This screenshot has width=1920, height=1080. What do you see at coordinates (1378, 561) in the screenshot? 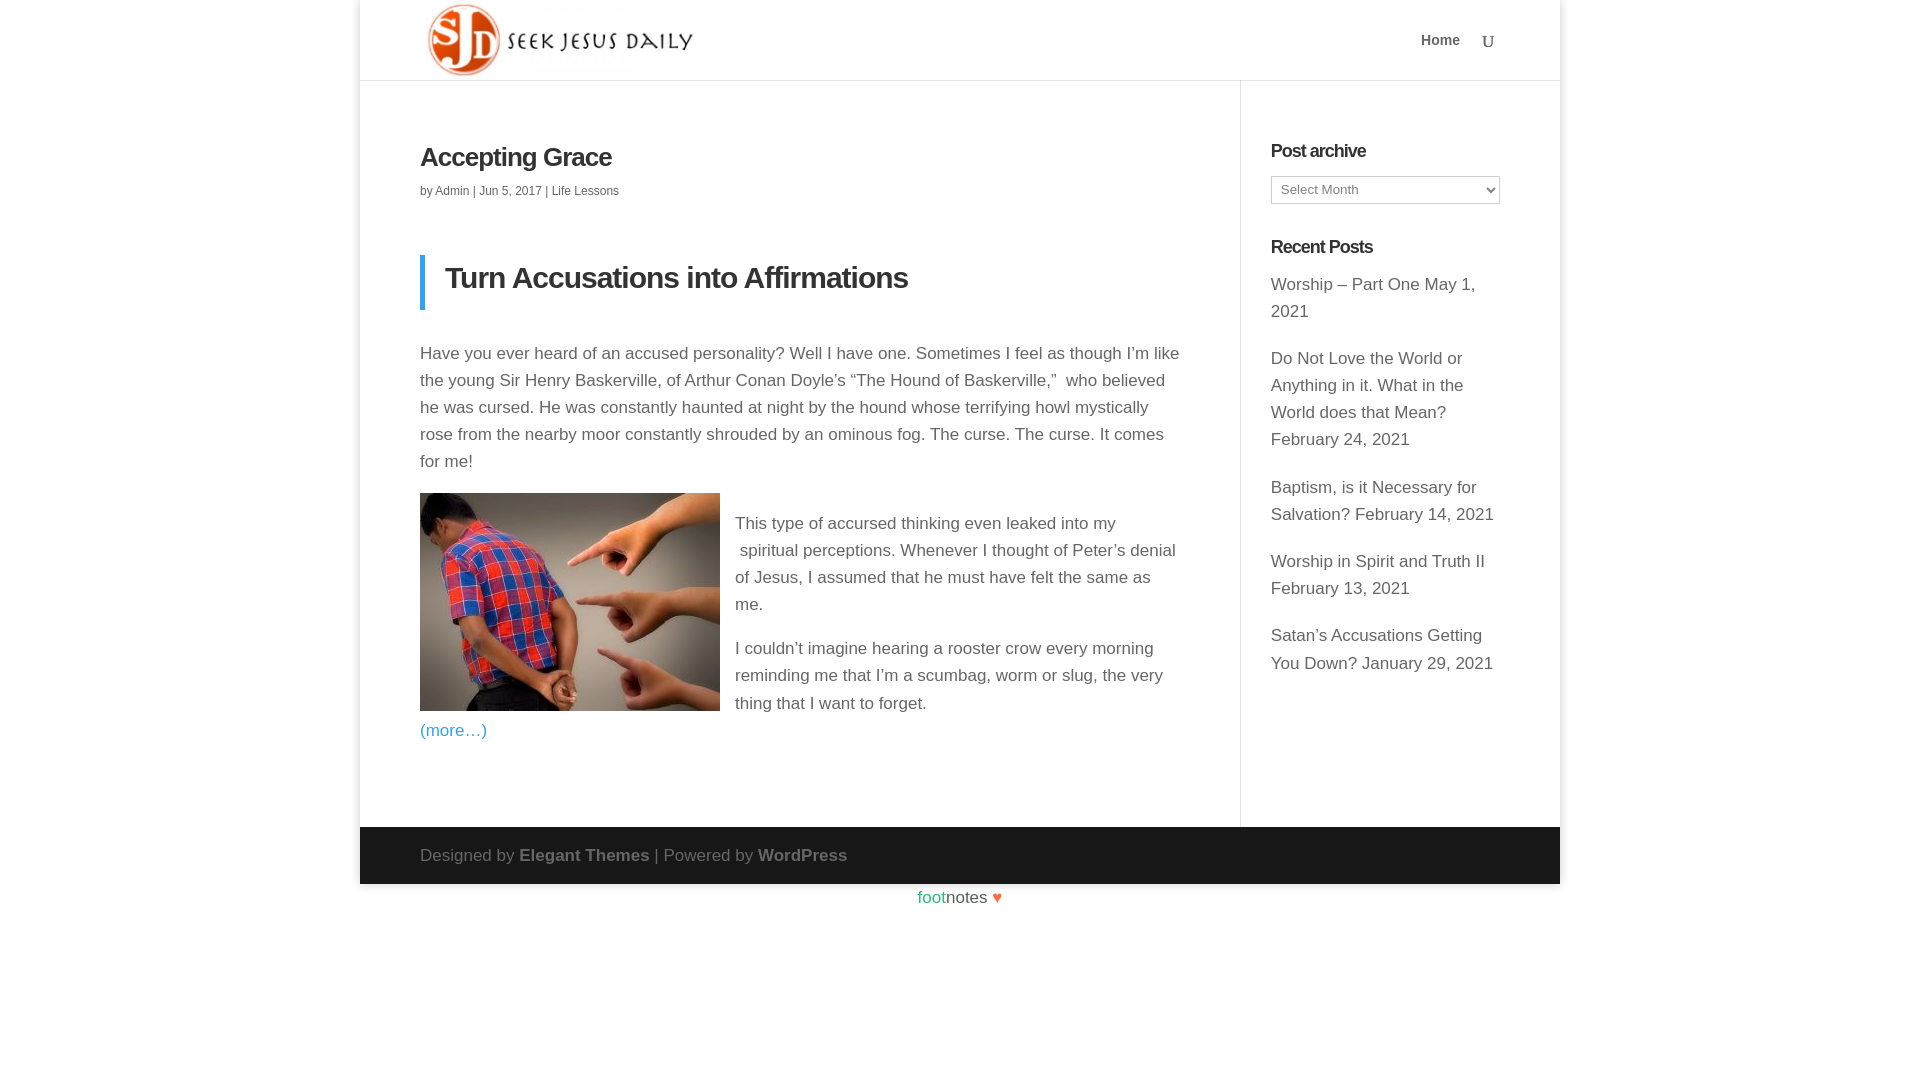
I see `Worship in Spirit and Truth II` at bounding box center [1378, 561].